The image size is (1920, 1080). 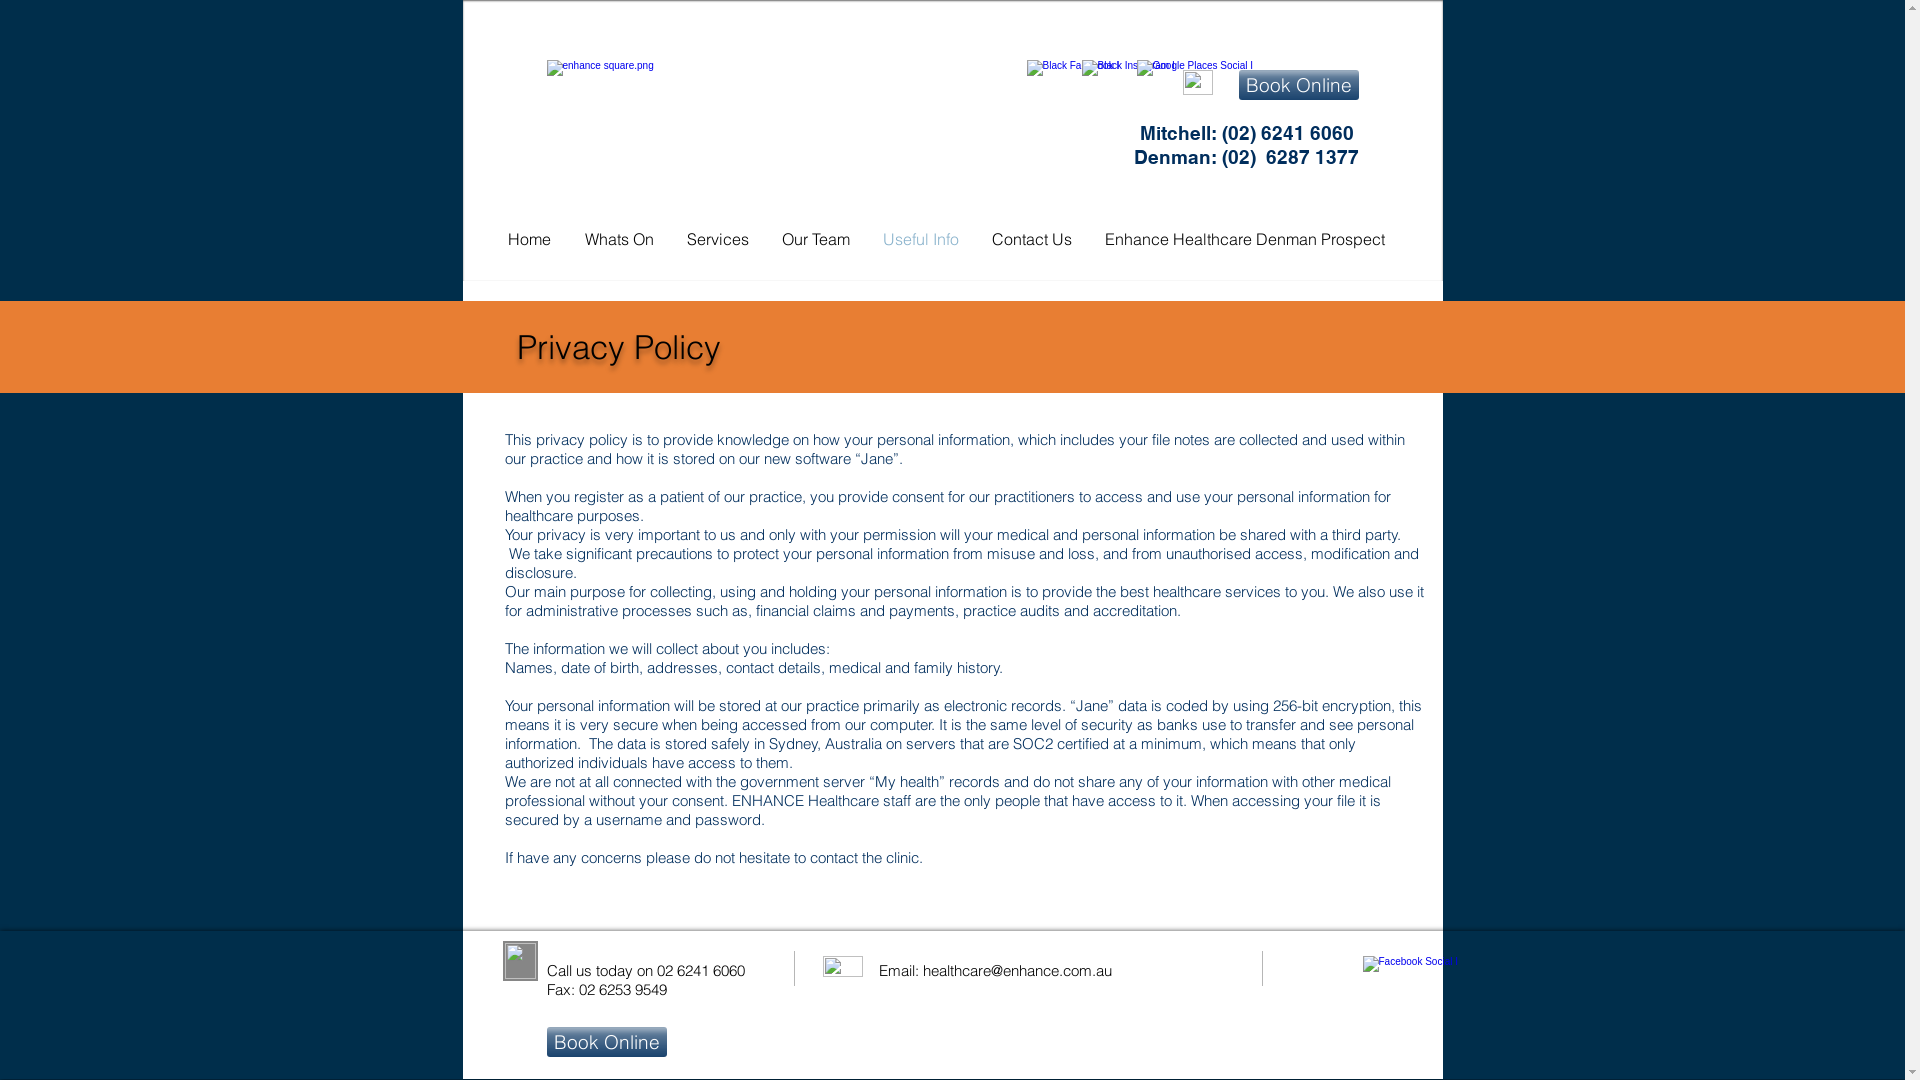 What do you see at coordinates (1298, 85) in the screenshot?
I see `Book Online` at bounding box center [1298, 85].